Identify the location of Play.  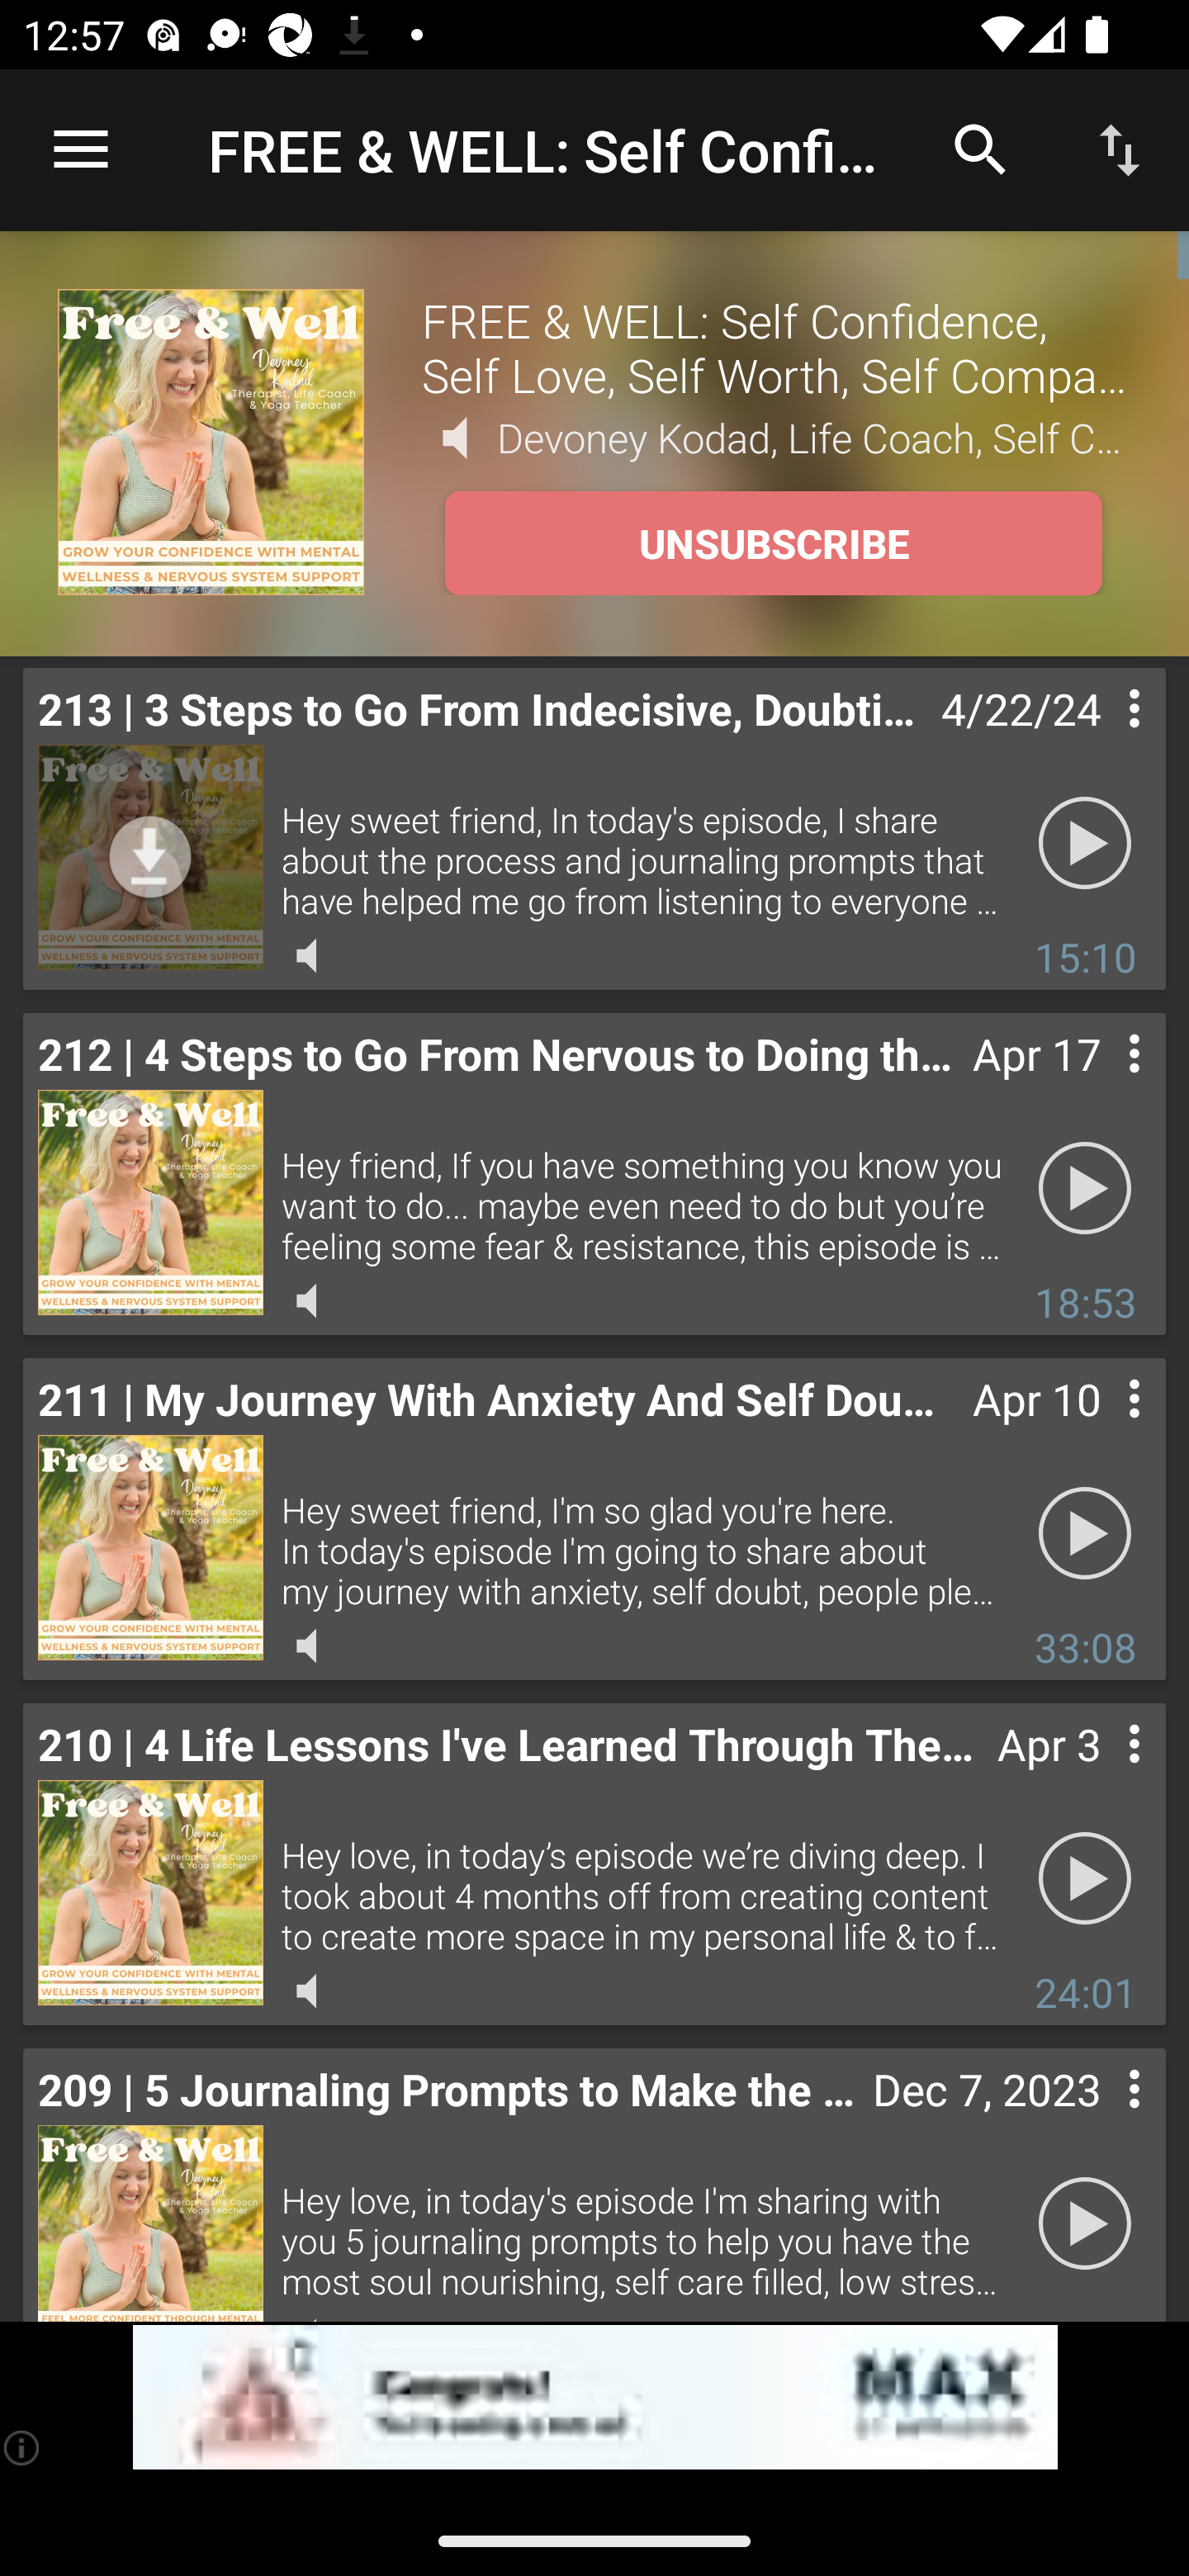
(1085, 844).